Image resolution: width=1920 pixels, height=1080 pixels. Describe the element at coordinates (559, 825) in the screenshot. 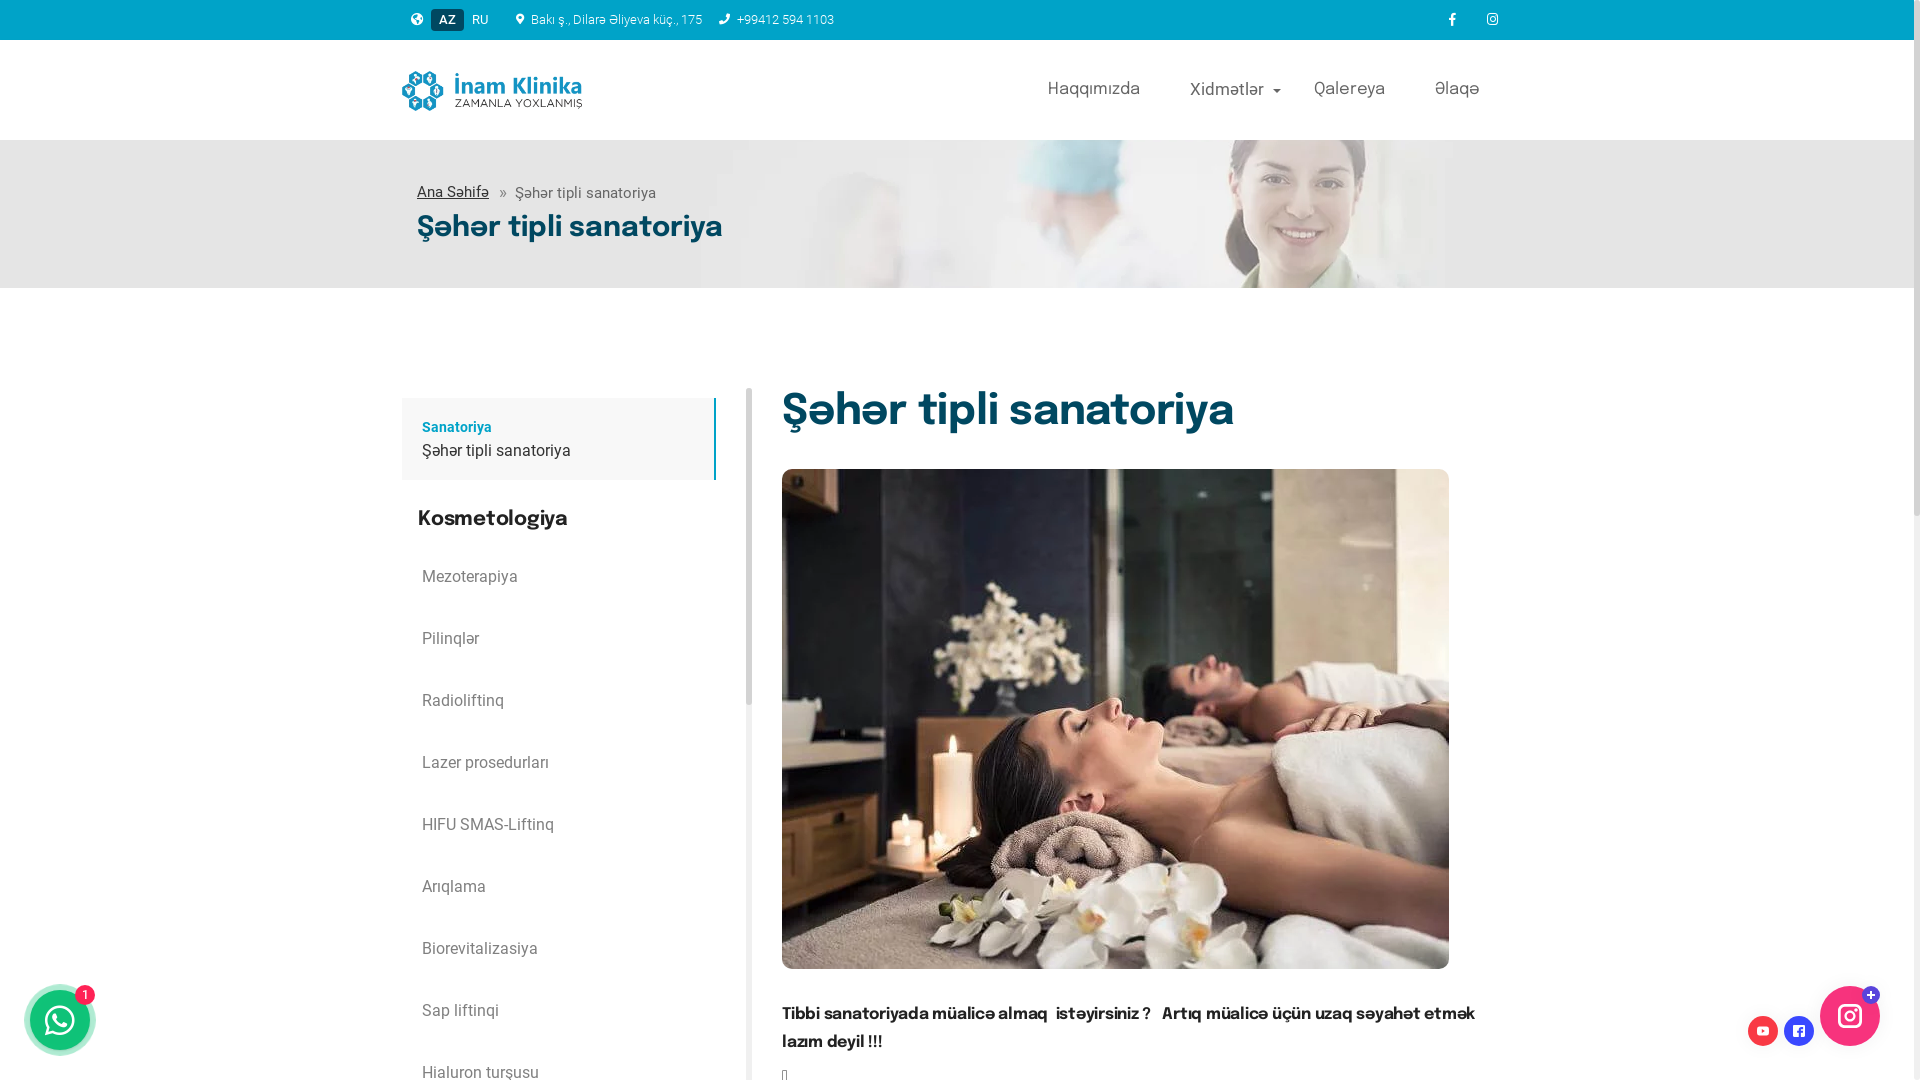

I see `HIFU SMAS-Liftinq` at that location.